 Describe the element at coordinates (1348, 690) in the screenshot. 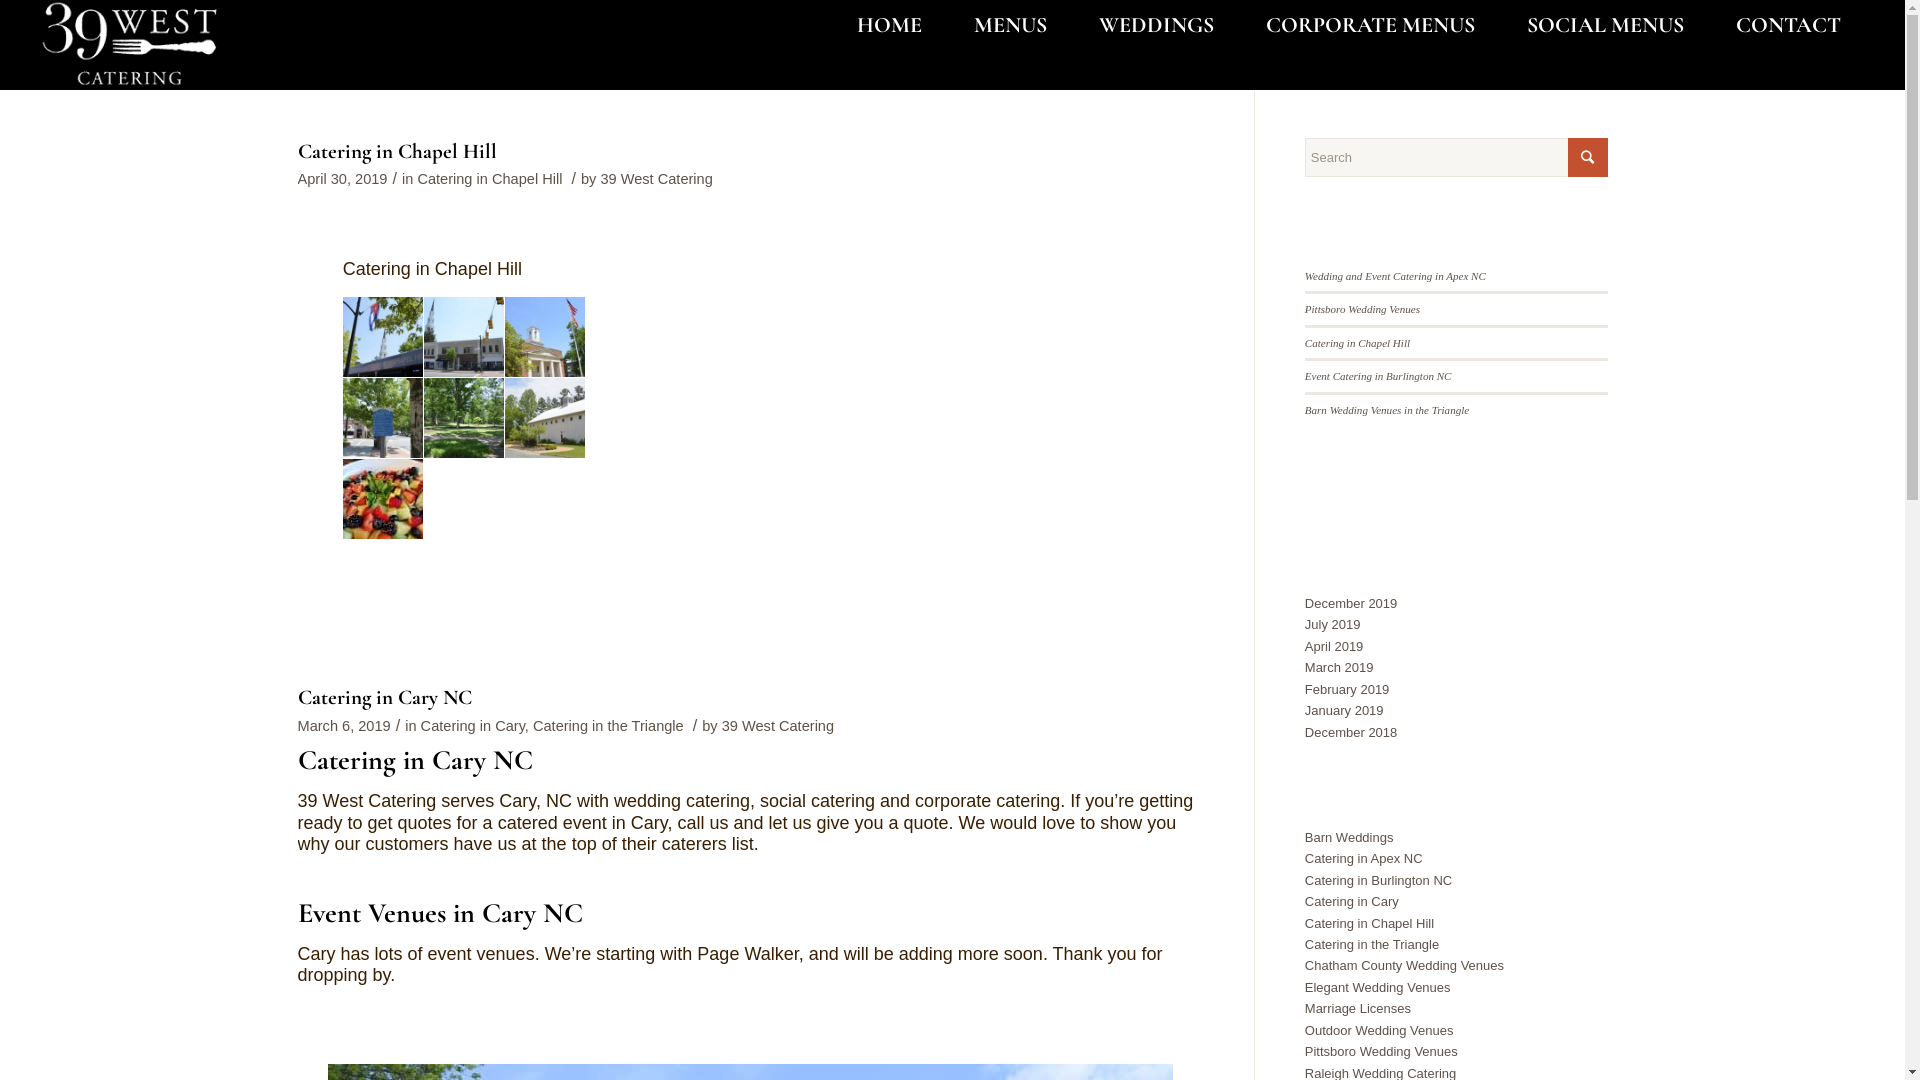

I see `February 2019` at that location.